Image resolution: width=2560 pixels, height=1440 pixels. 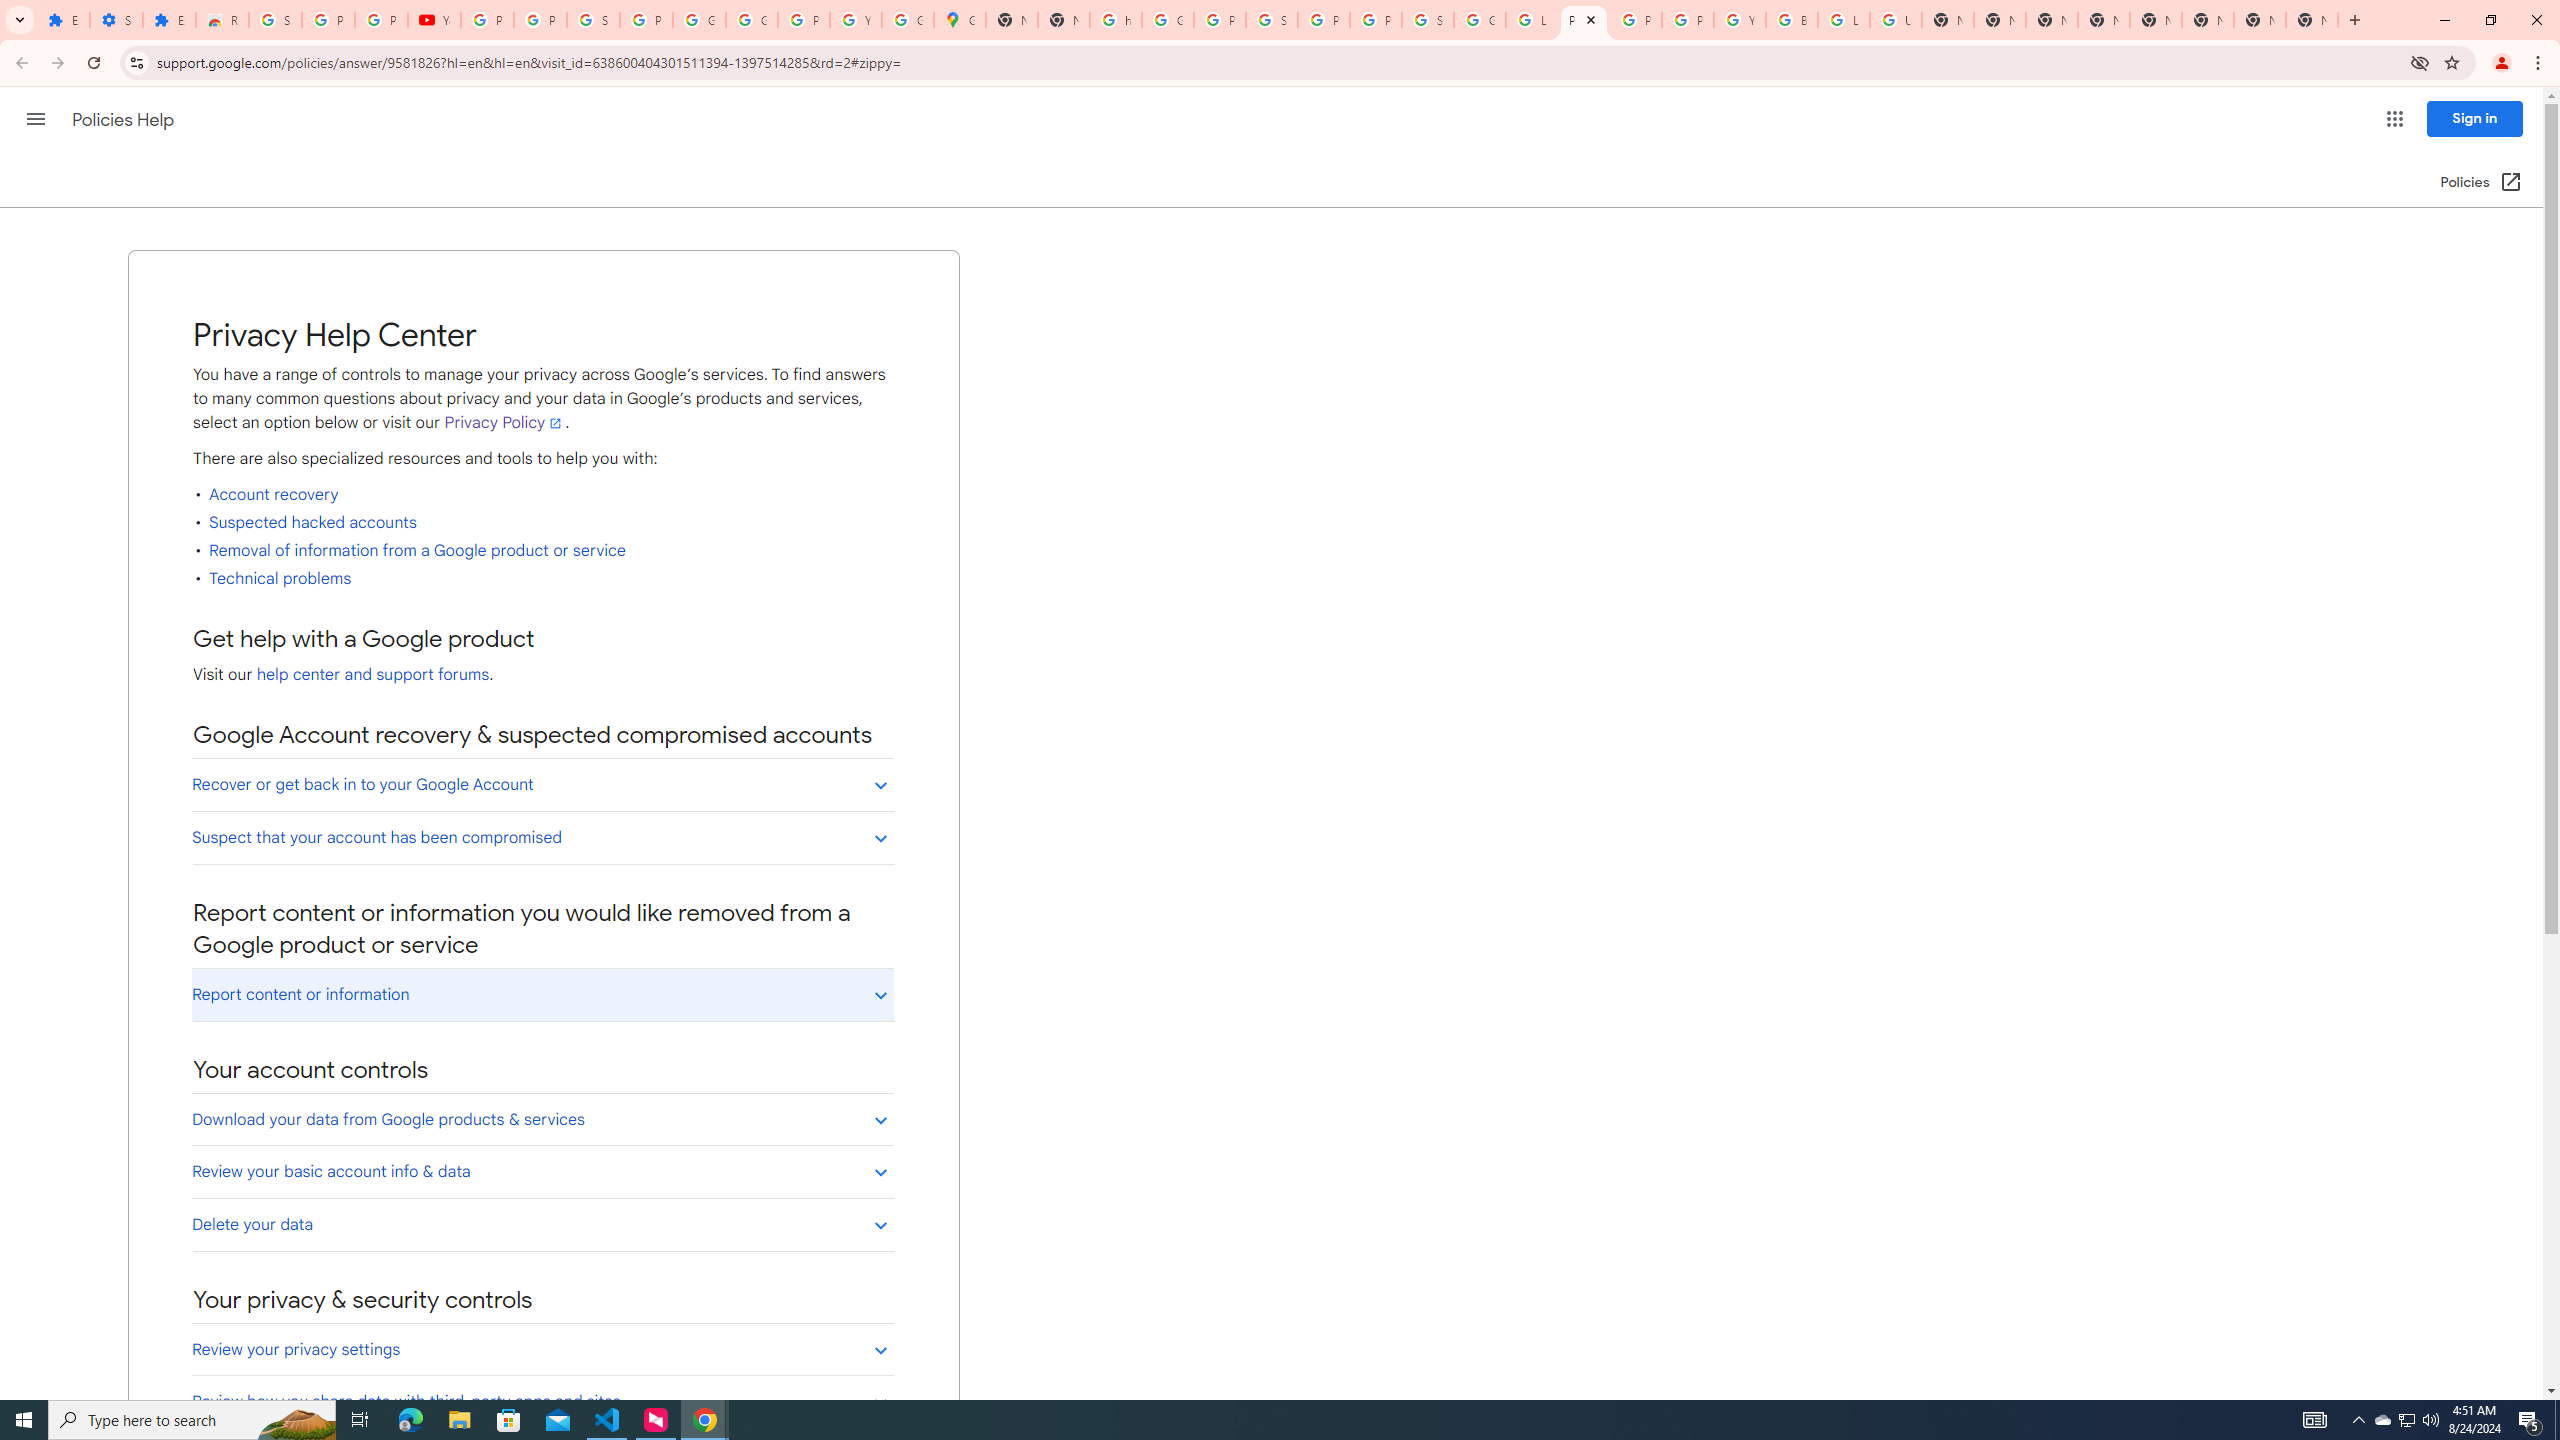 What do you see at coordinates (594, 20) in the screenshot?
I see `Sign in - Google Accounts` at bounding box center [594, 20].